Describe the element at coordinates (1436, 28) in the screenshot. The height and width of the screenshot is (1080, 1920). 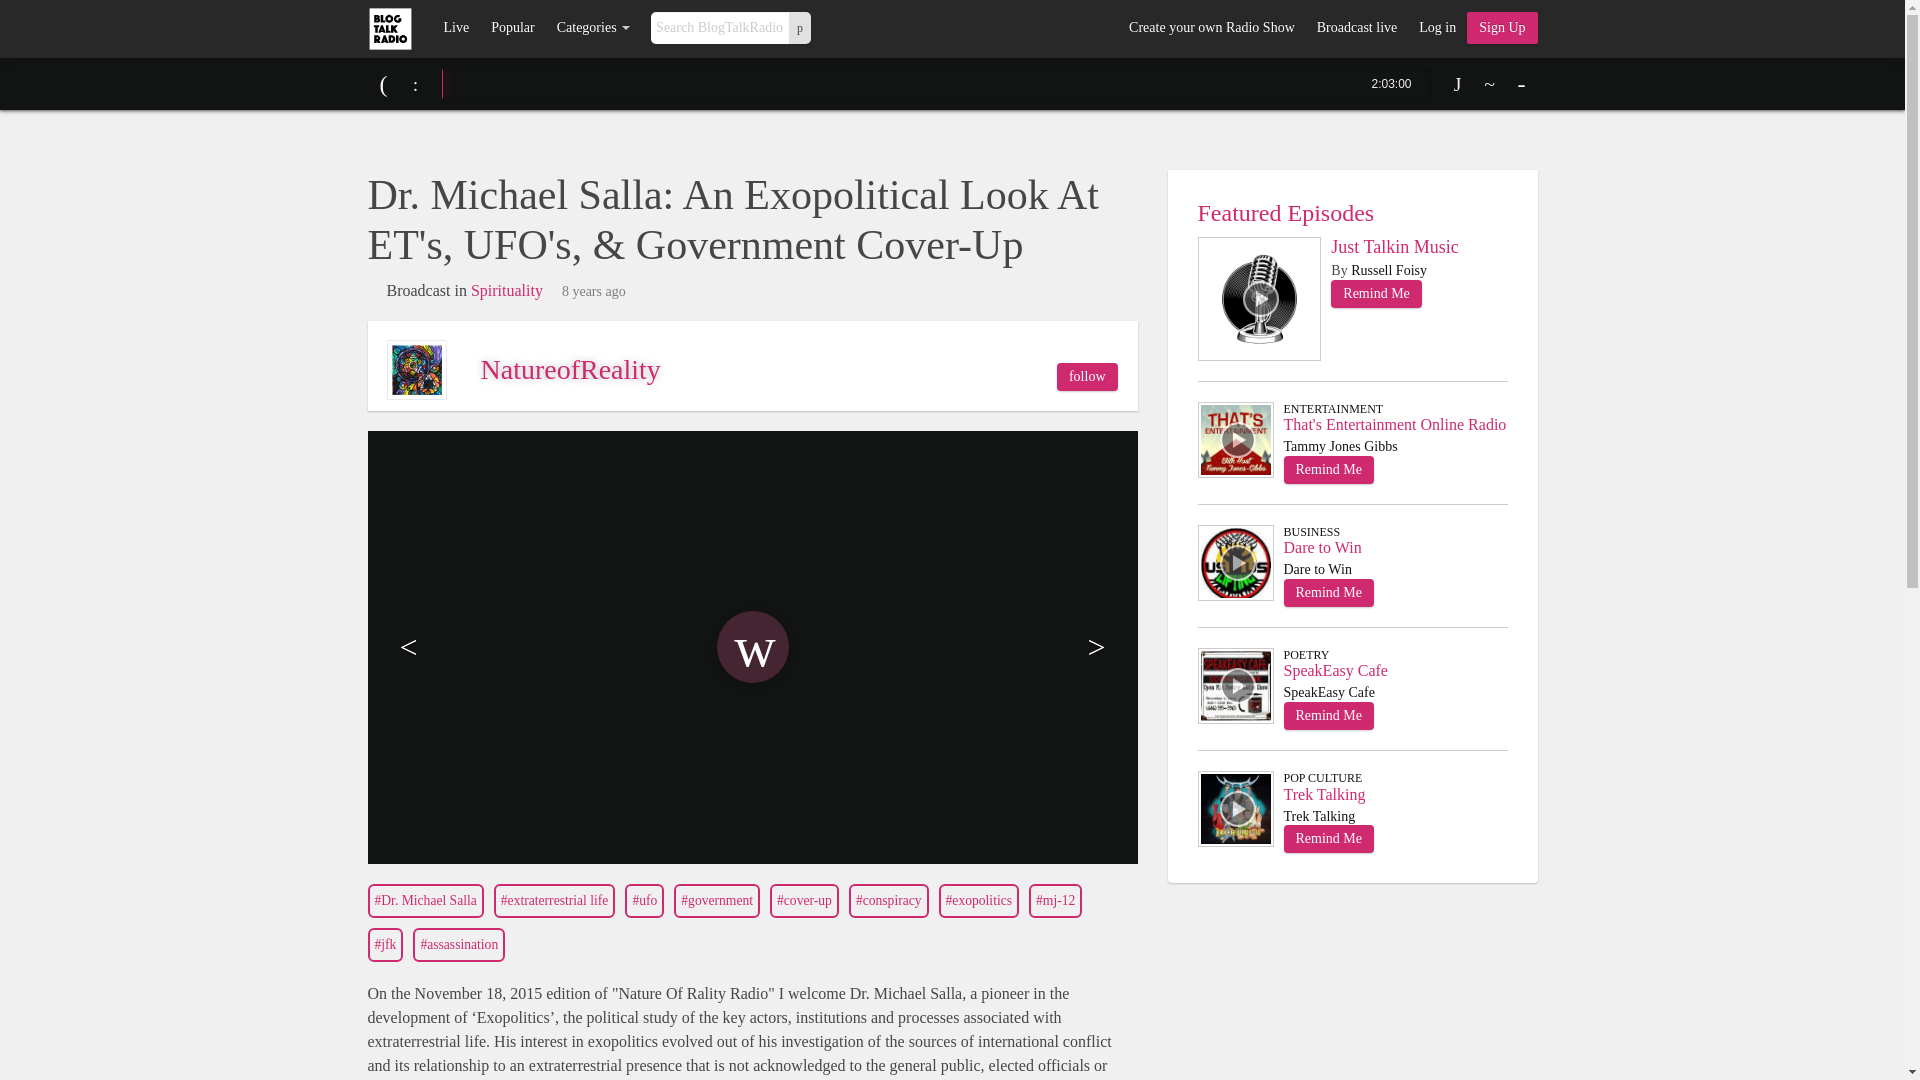
I see `Log in` at that location.